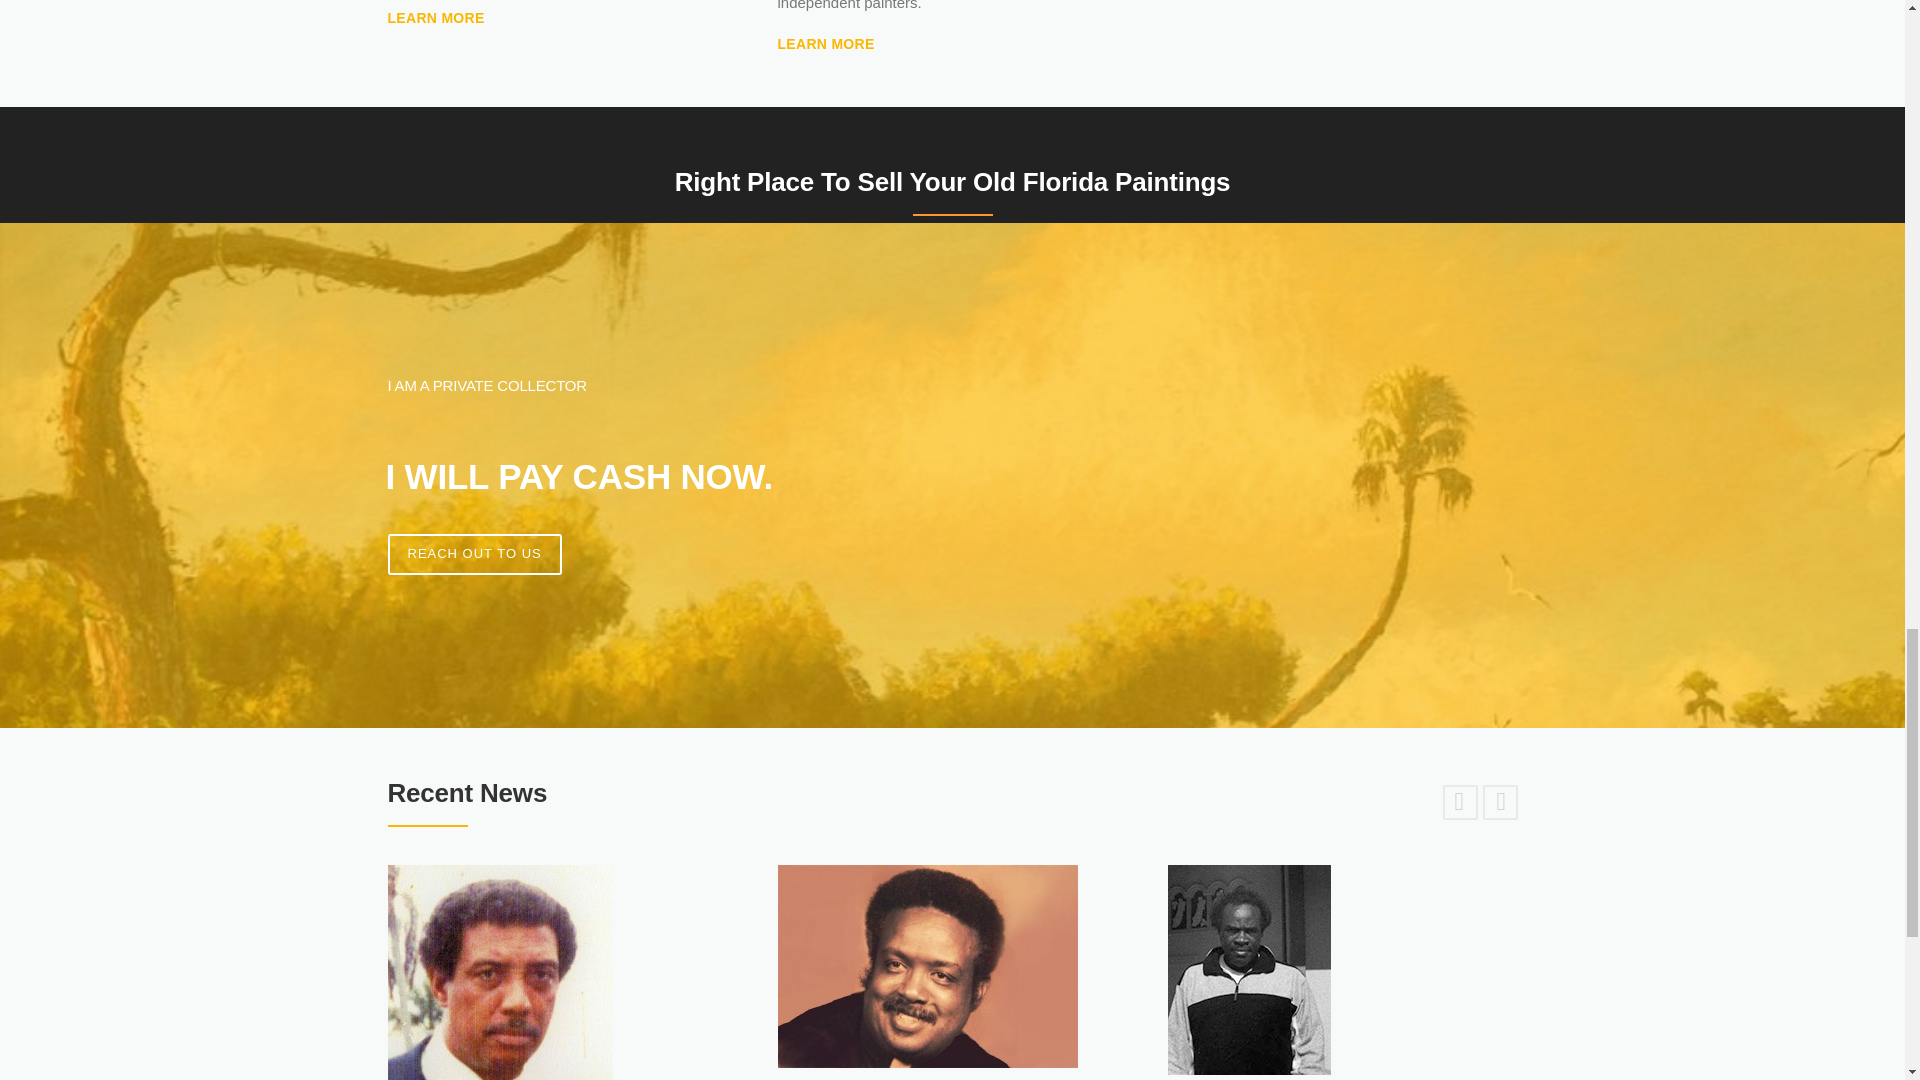  I want to click on Contact Us, so click(474, 554).